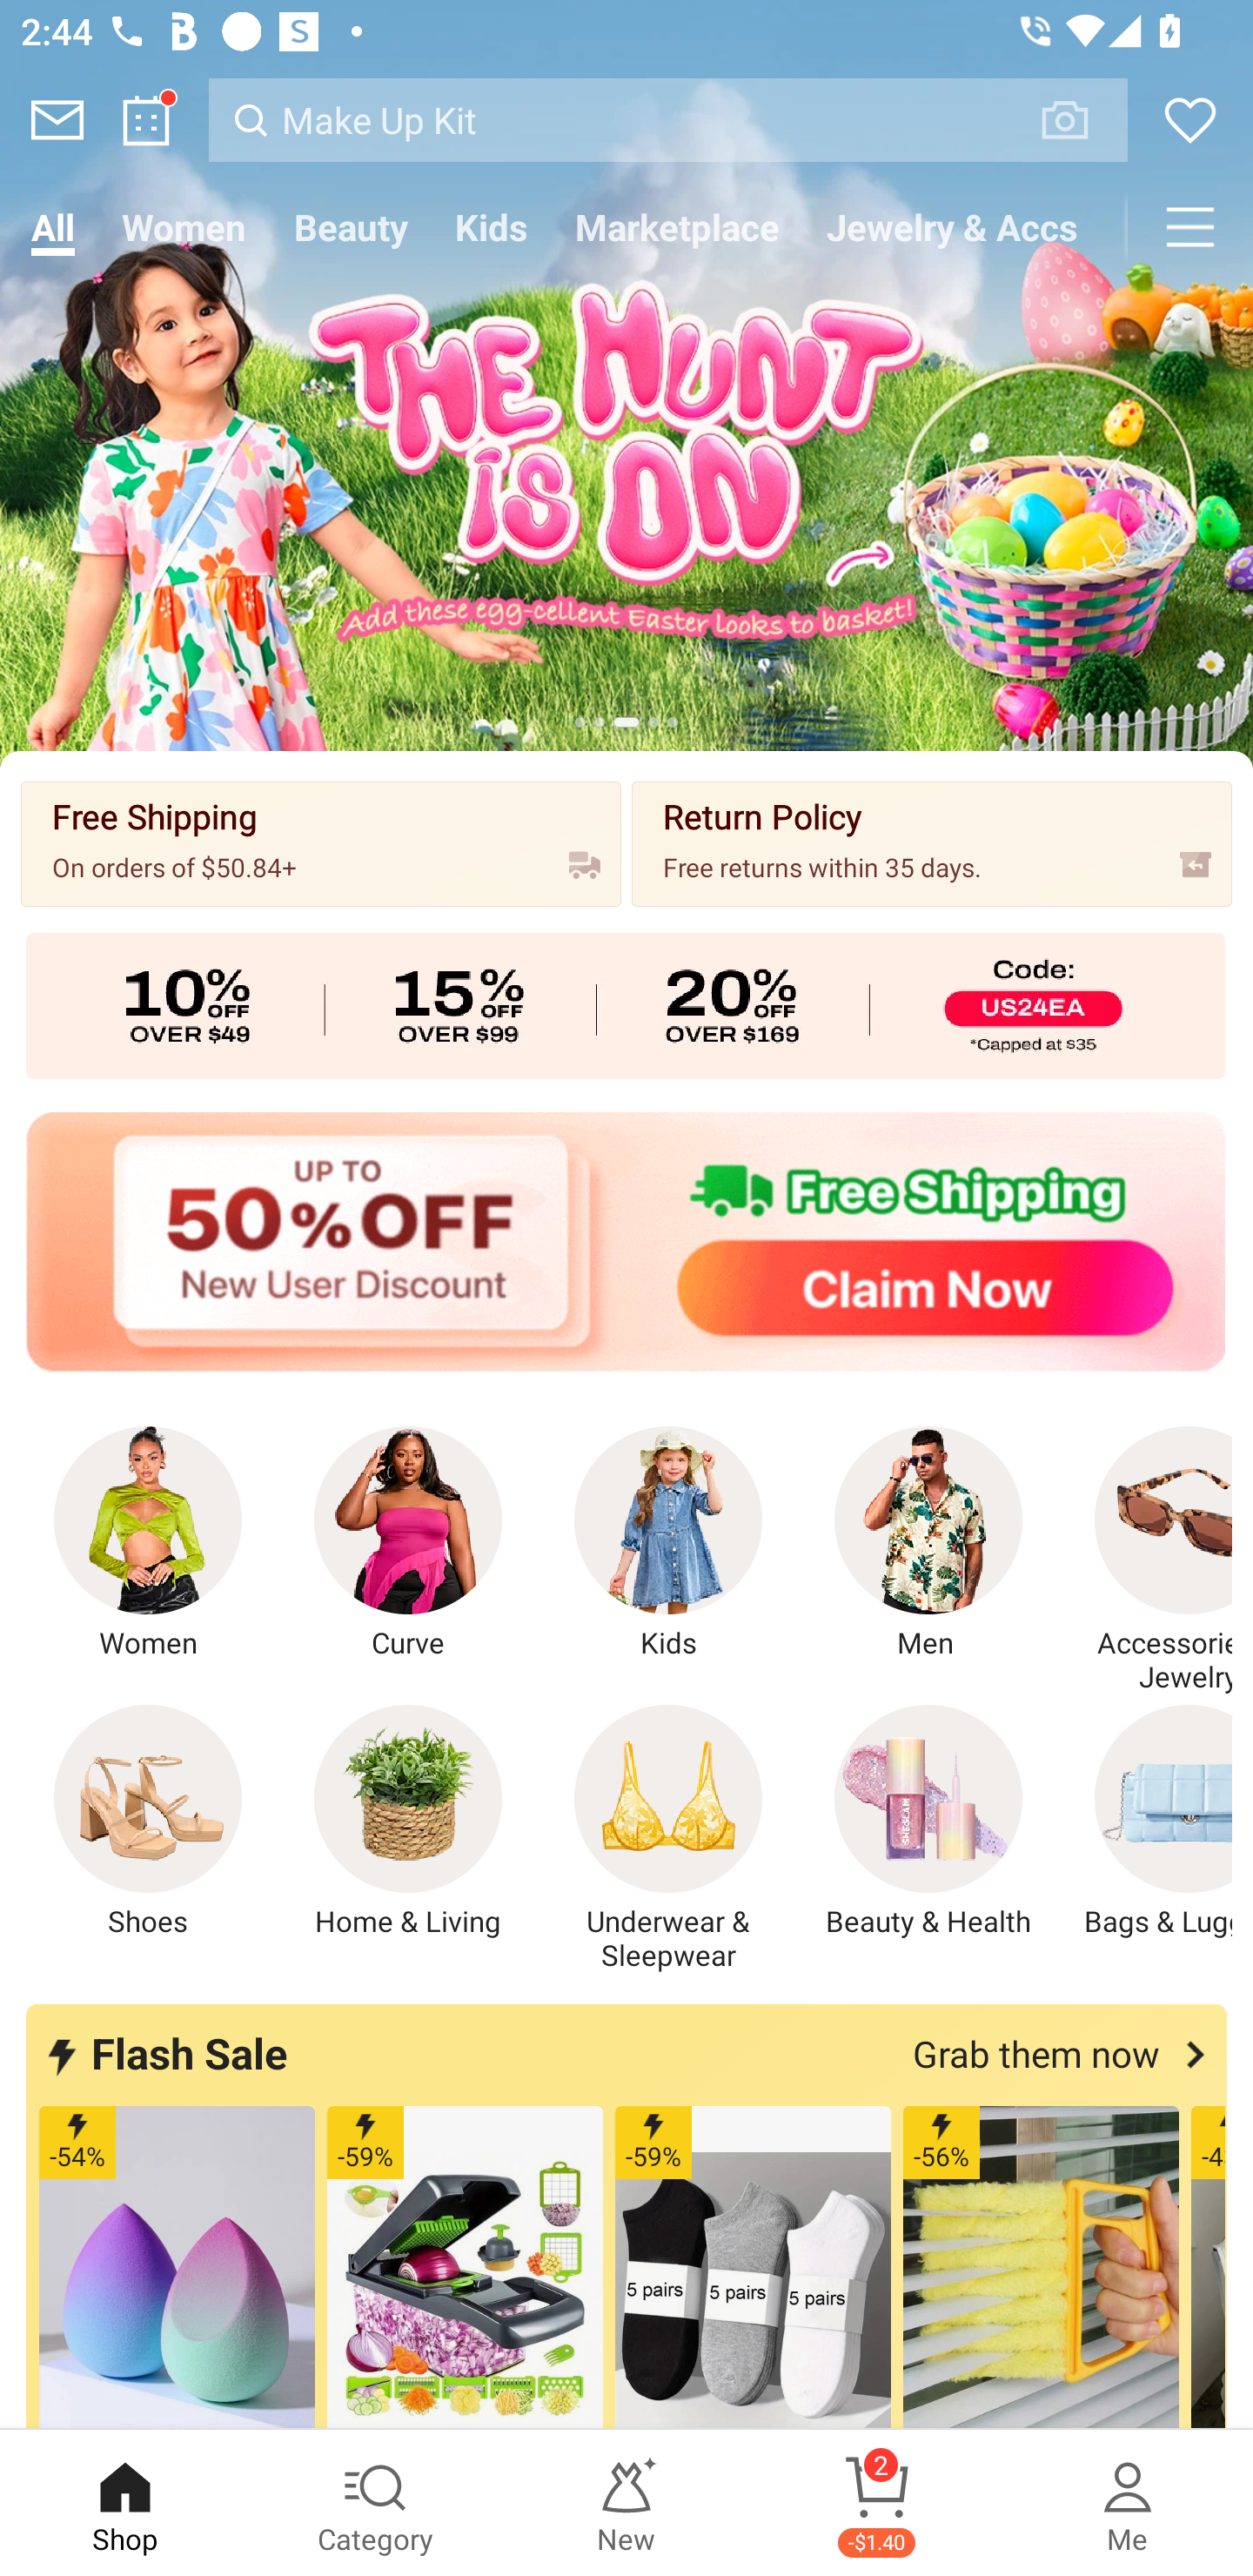 Image resolution: width=1253 pixels, height=2576 pixels. What do you see at coordinates (931, 842) in the screenshot?
I see `Return Policy Free returns within 35 days.` at bounding box center [931, 842].